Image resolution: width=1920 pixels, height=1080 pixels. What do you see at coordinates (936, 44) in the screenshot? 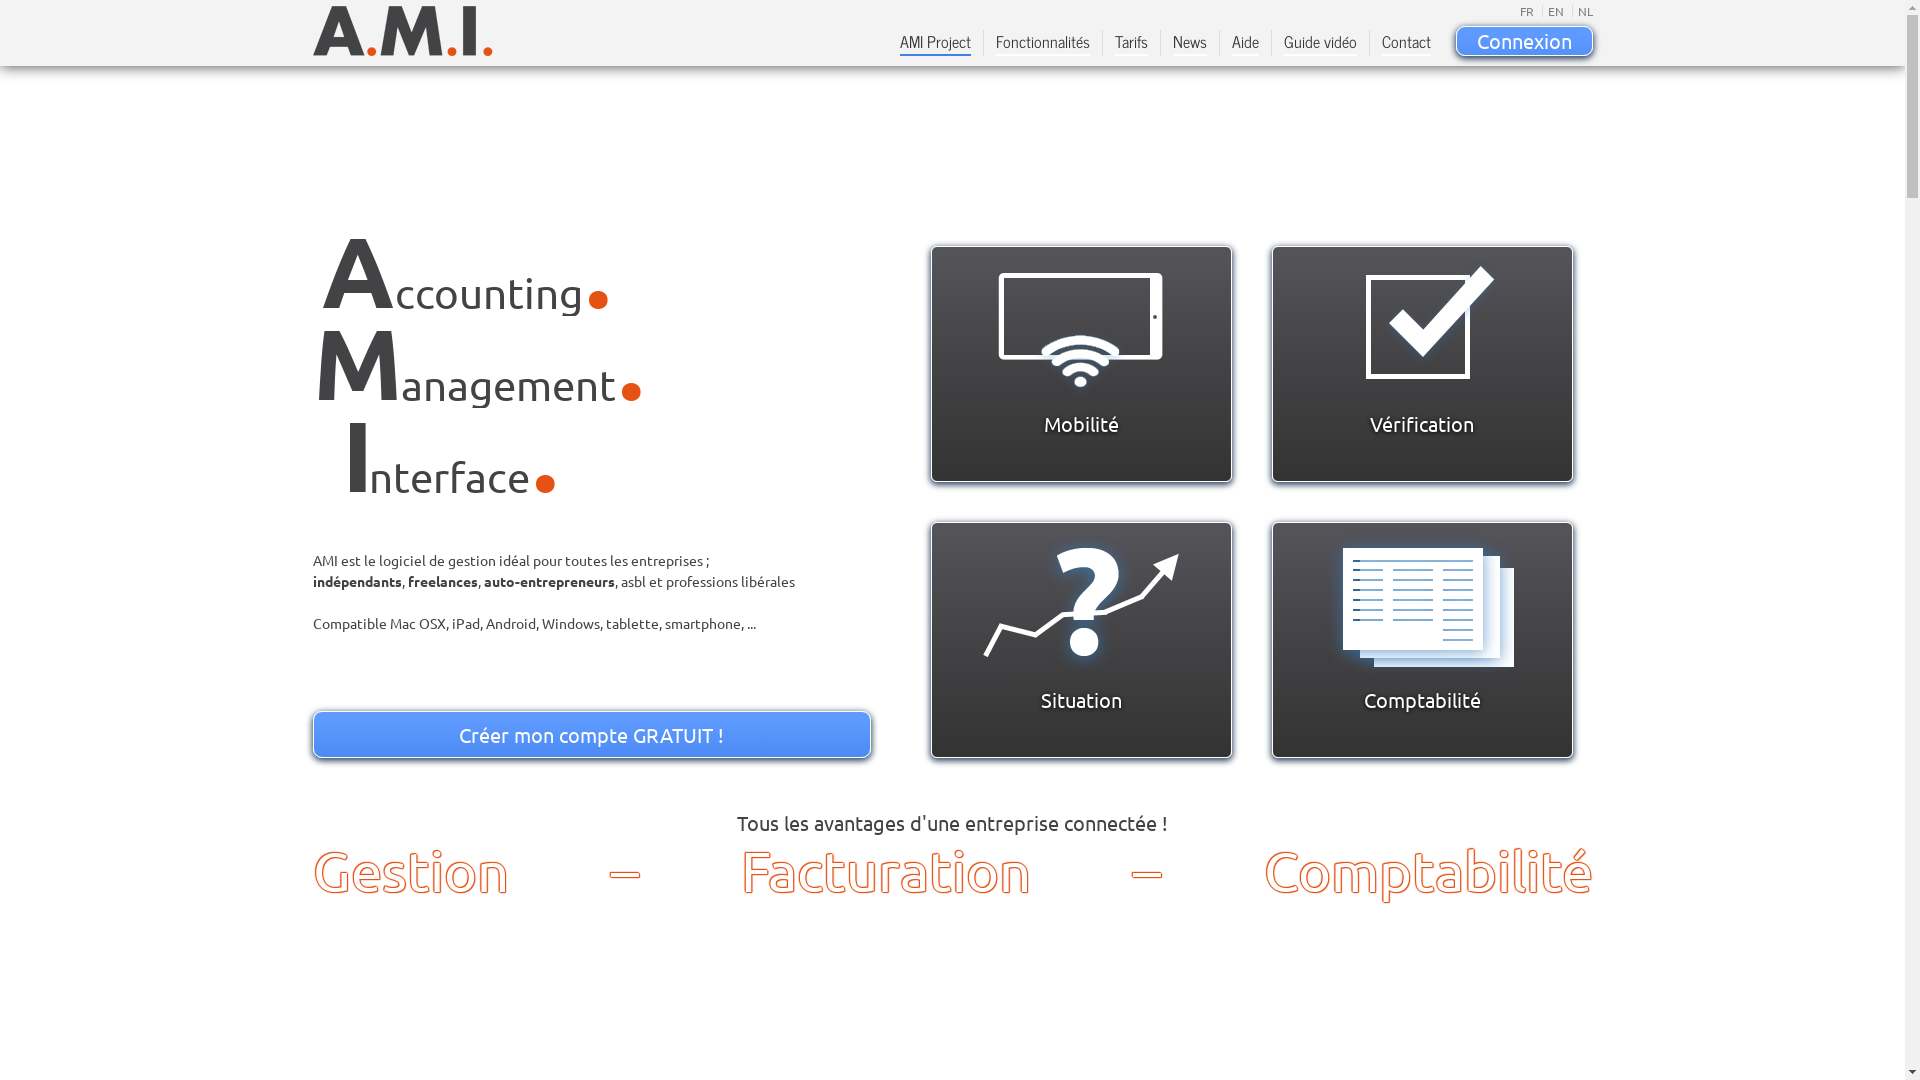
I see `AMI Project` at bounding box center [936, 44].